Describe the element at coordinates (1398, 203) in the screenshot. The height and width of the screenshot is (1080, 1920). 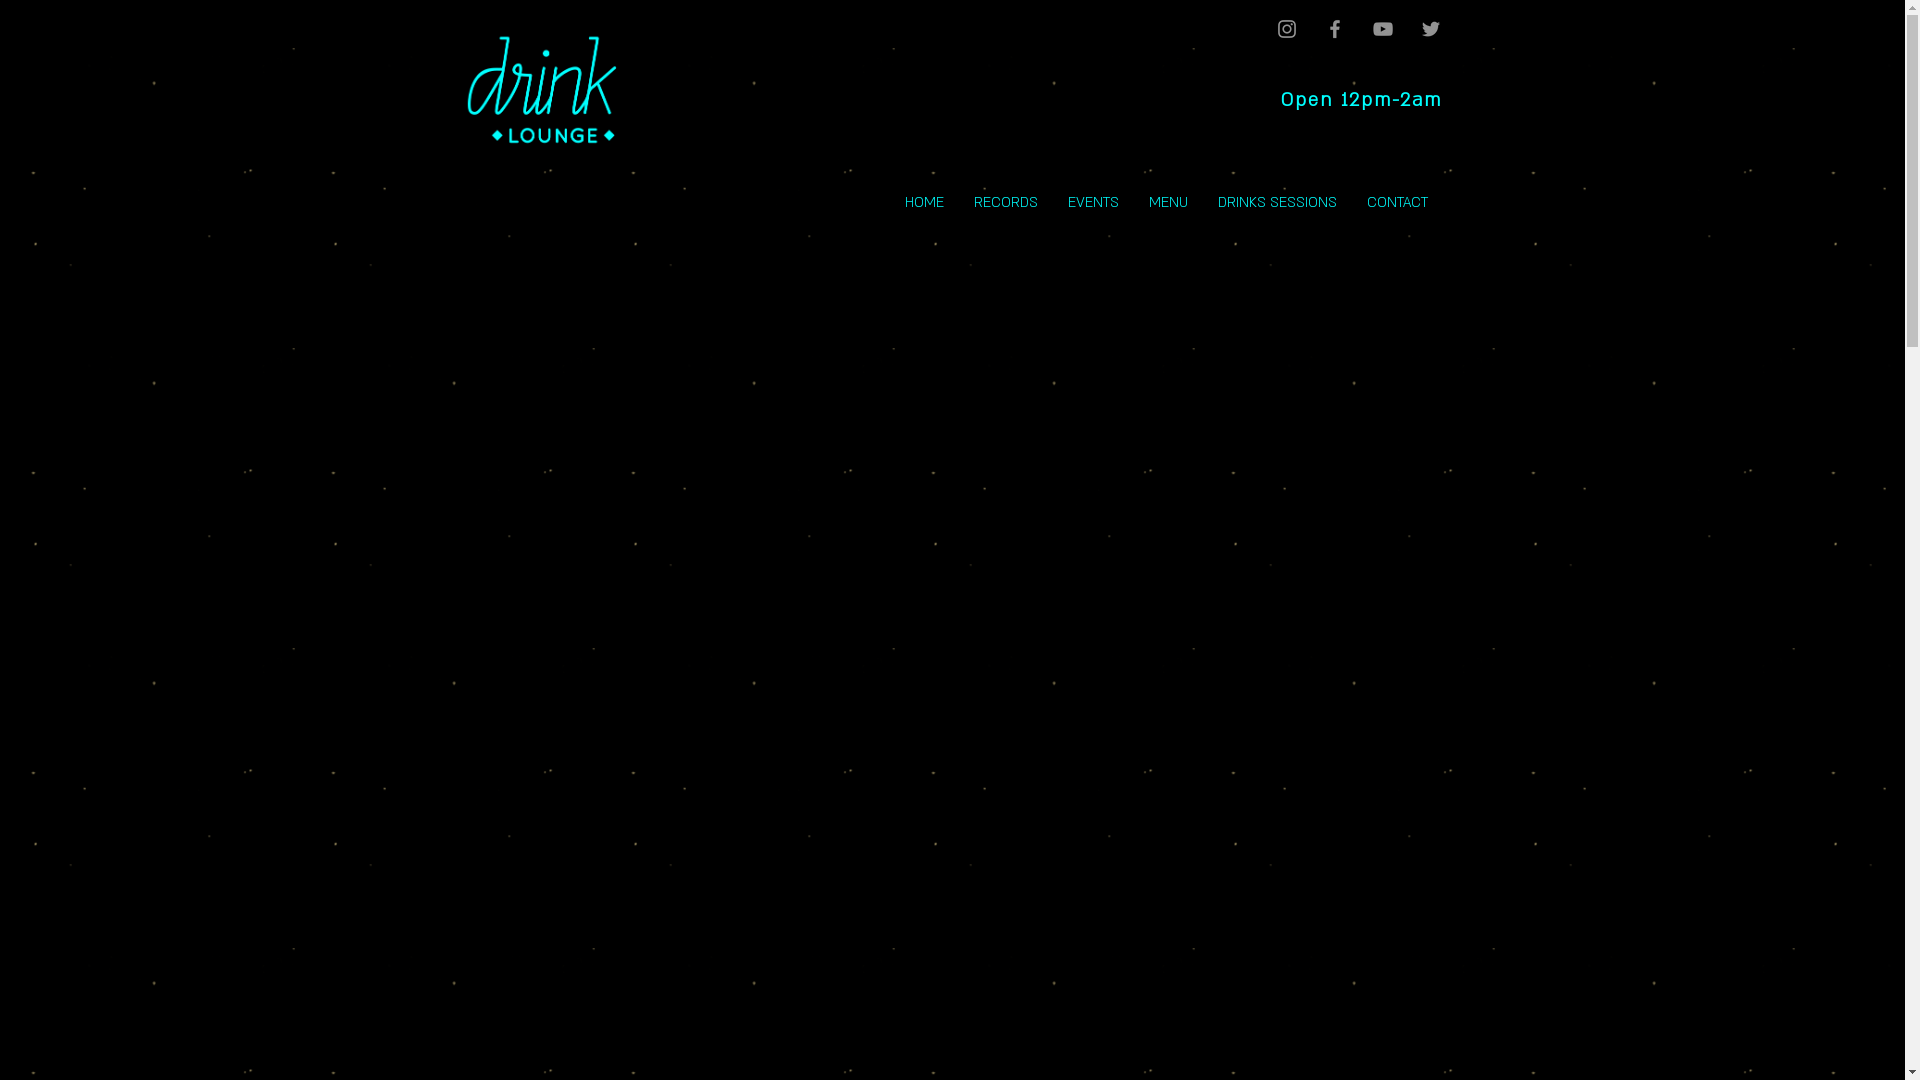
I see `CONTACT` at that location.